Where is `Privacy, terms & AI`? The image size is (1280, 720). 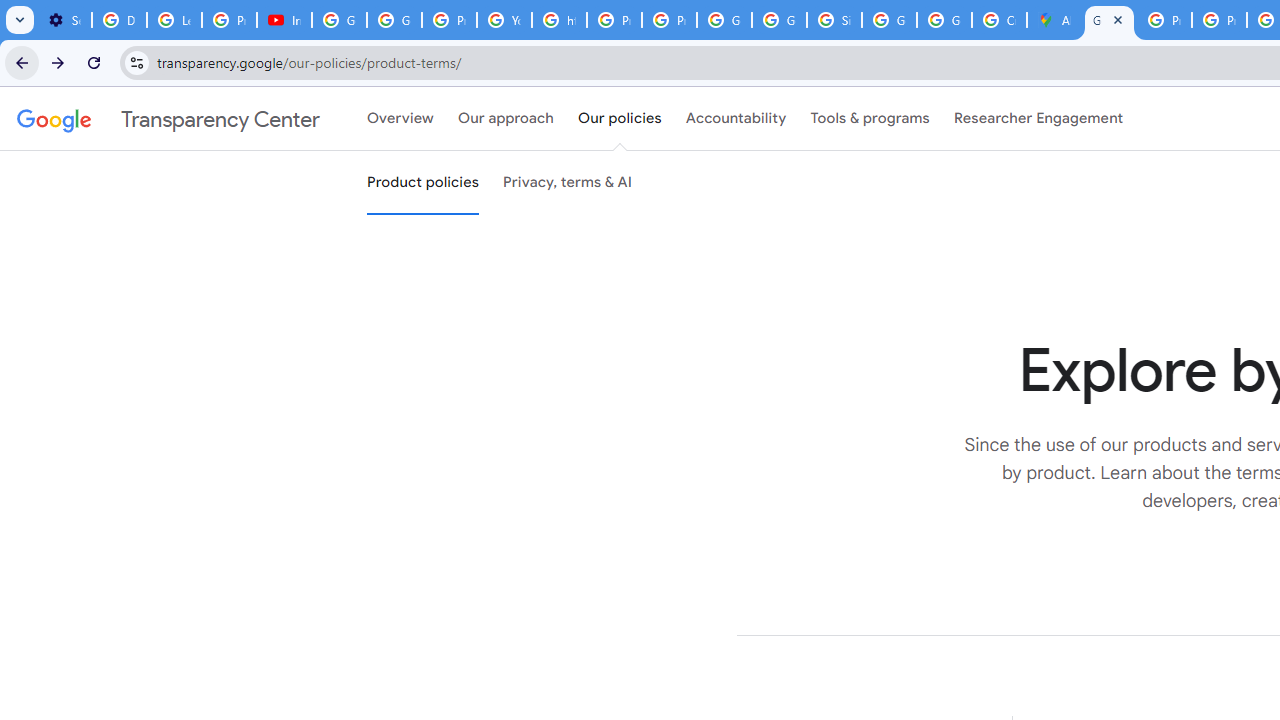
Privacy, terms & AI is located at coordinates (568, 183).